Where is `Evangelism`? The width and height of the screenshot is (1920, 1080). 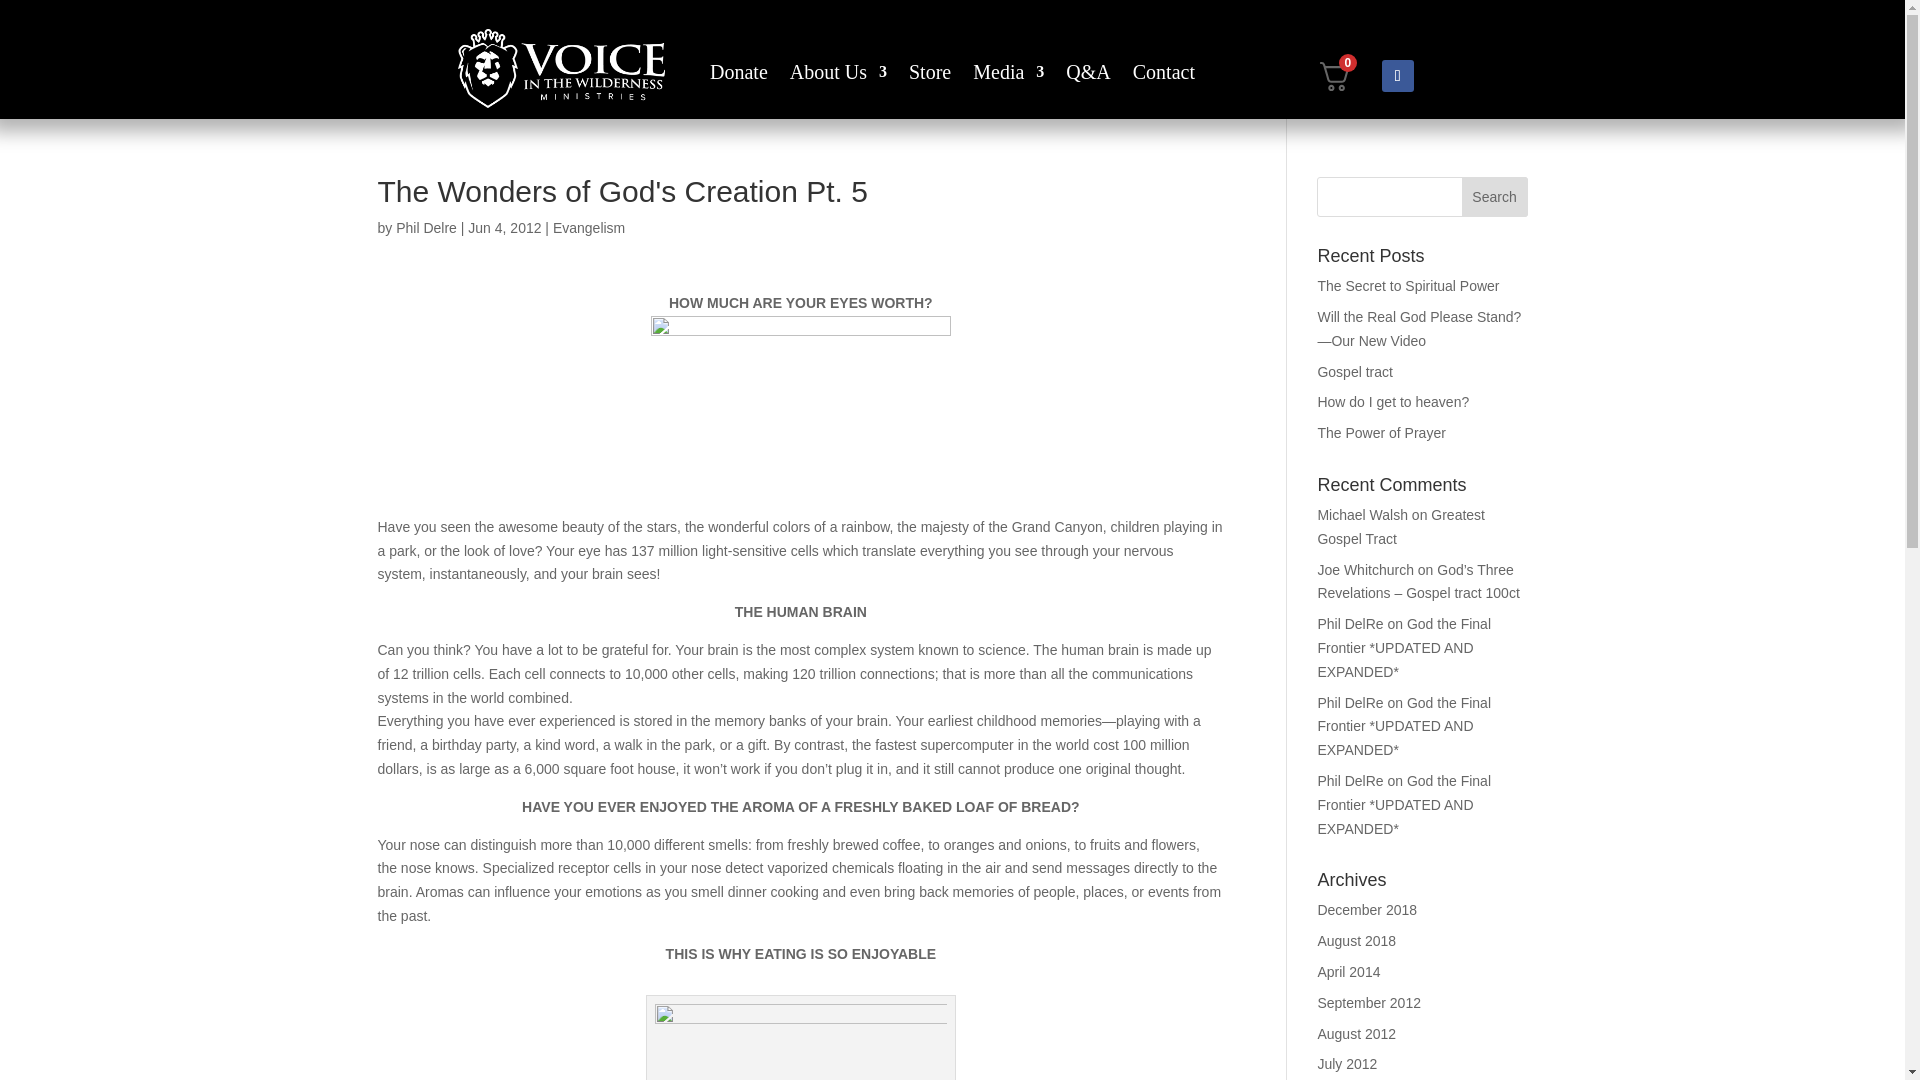 Evangelism is located at coordinates (588, 228).